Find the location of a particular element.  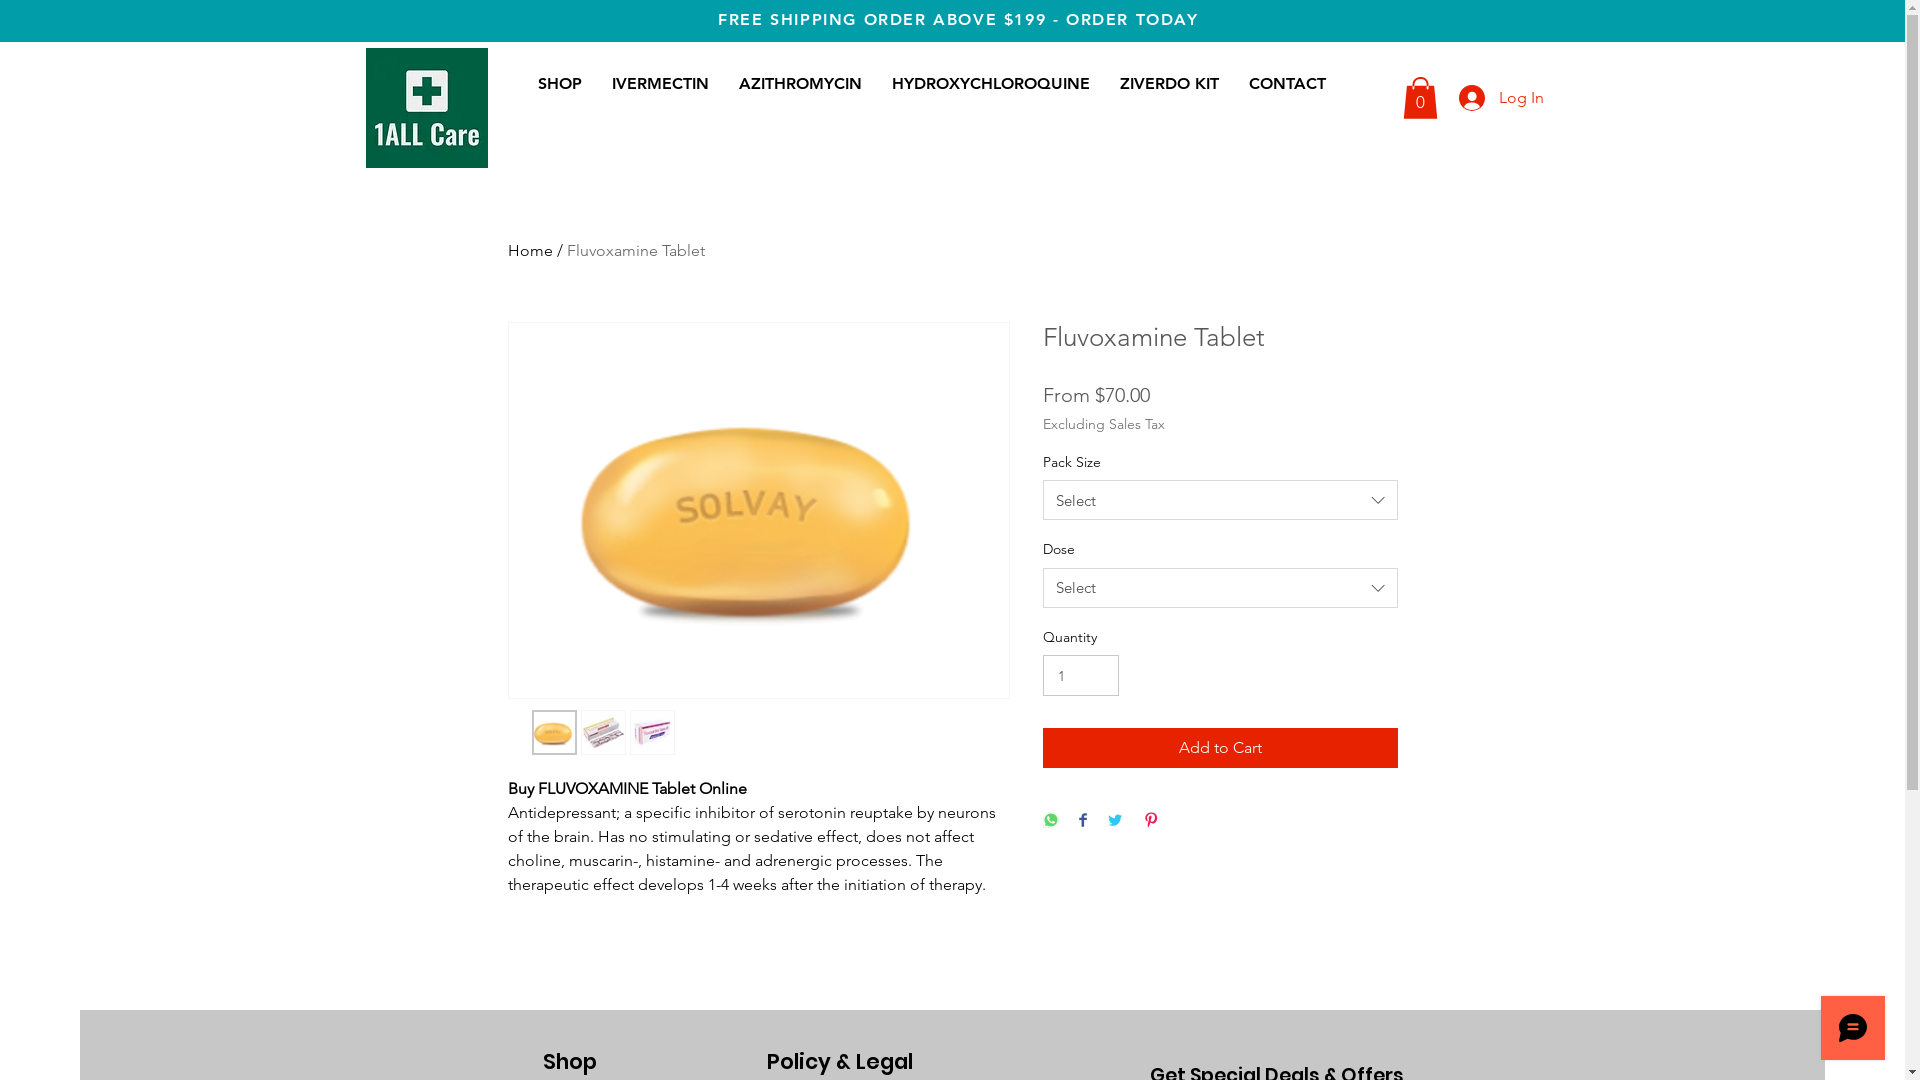

Fluvoxamine Tablet is located at coordinates (635, 250).